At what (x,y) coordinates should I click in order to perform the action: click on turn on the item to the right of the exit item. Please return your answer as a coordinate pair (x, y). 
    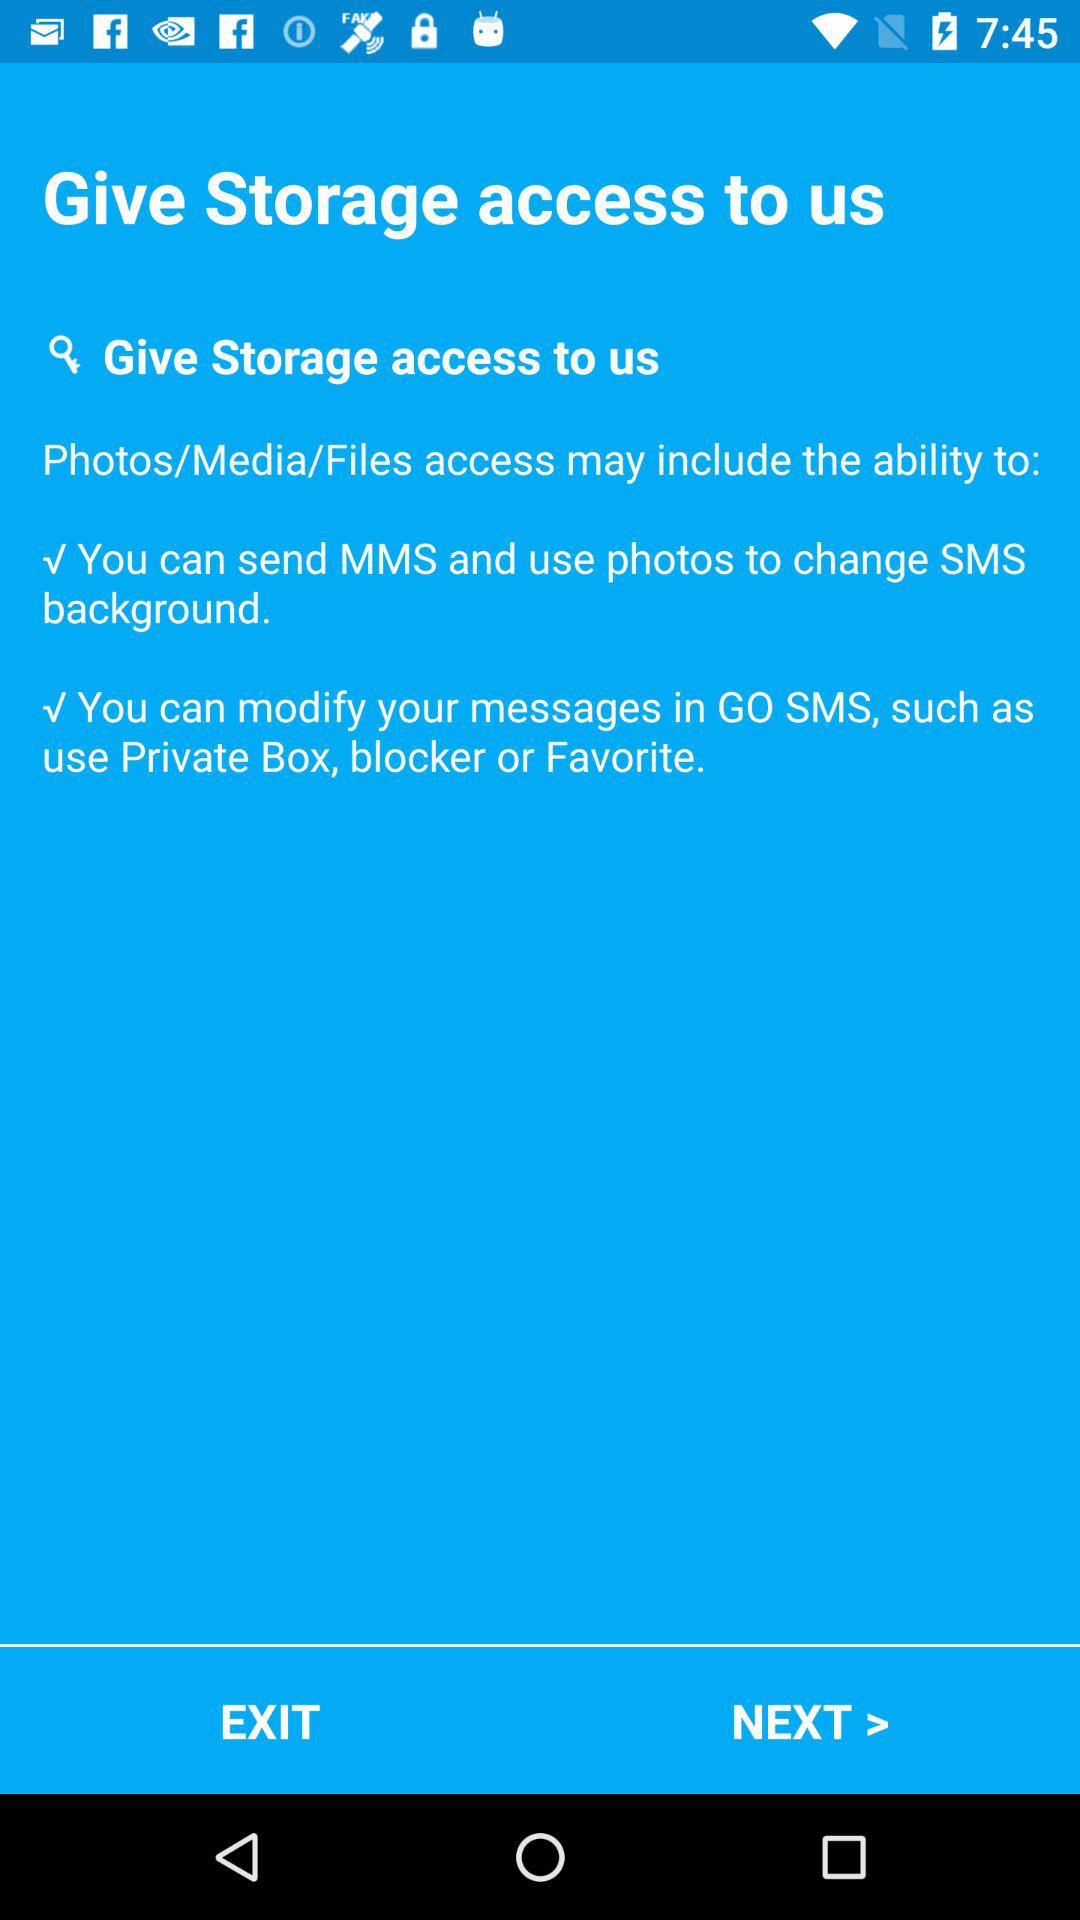
    Looking at the image, I should click on (810, 1720).